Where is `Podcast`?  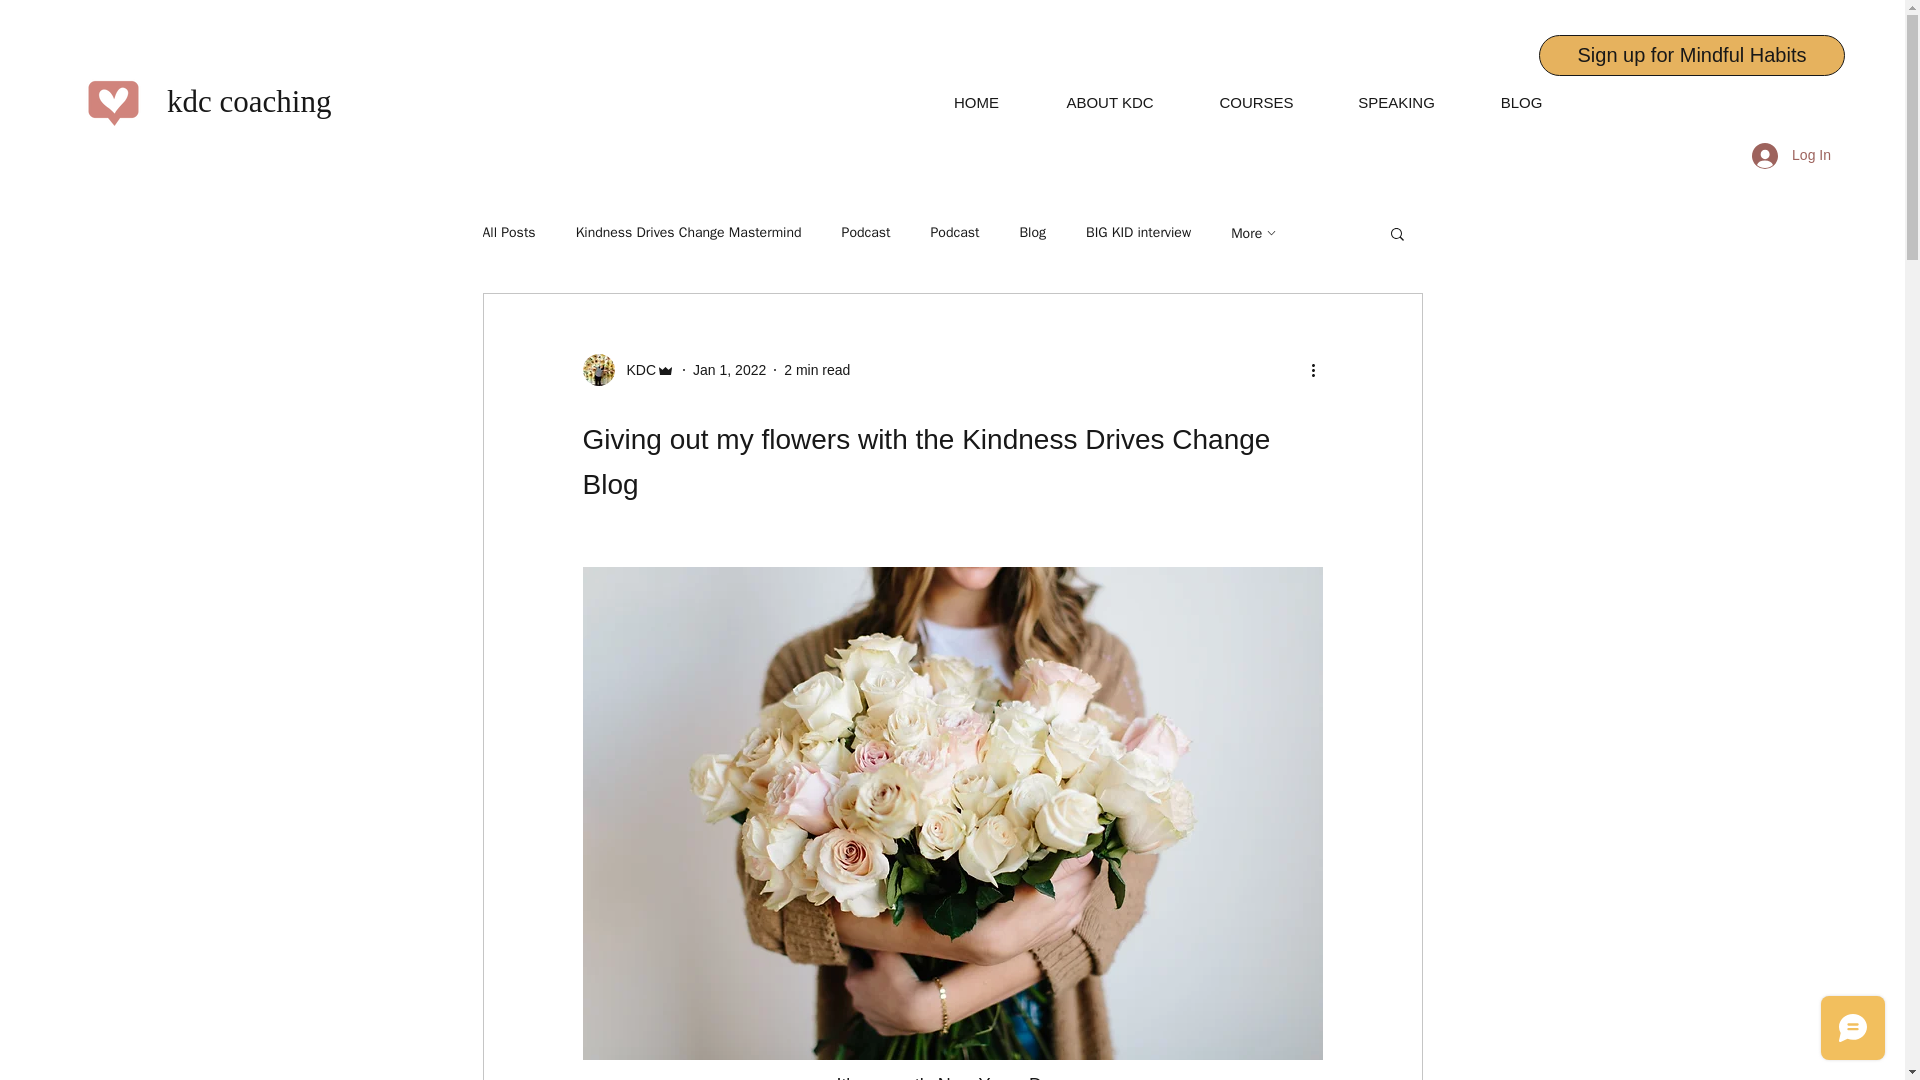
Podcast is located at coordinates (866, 232).